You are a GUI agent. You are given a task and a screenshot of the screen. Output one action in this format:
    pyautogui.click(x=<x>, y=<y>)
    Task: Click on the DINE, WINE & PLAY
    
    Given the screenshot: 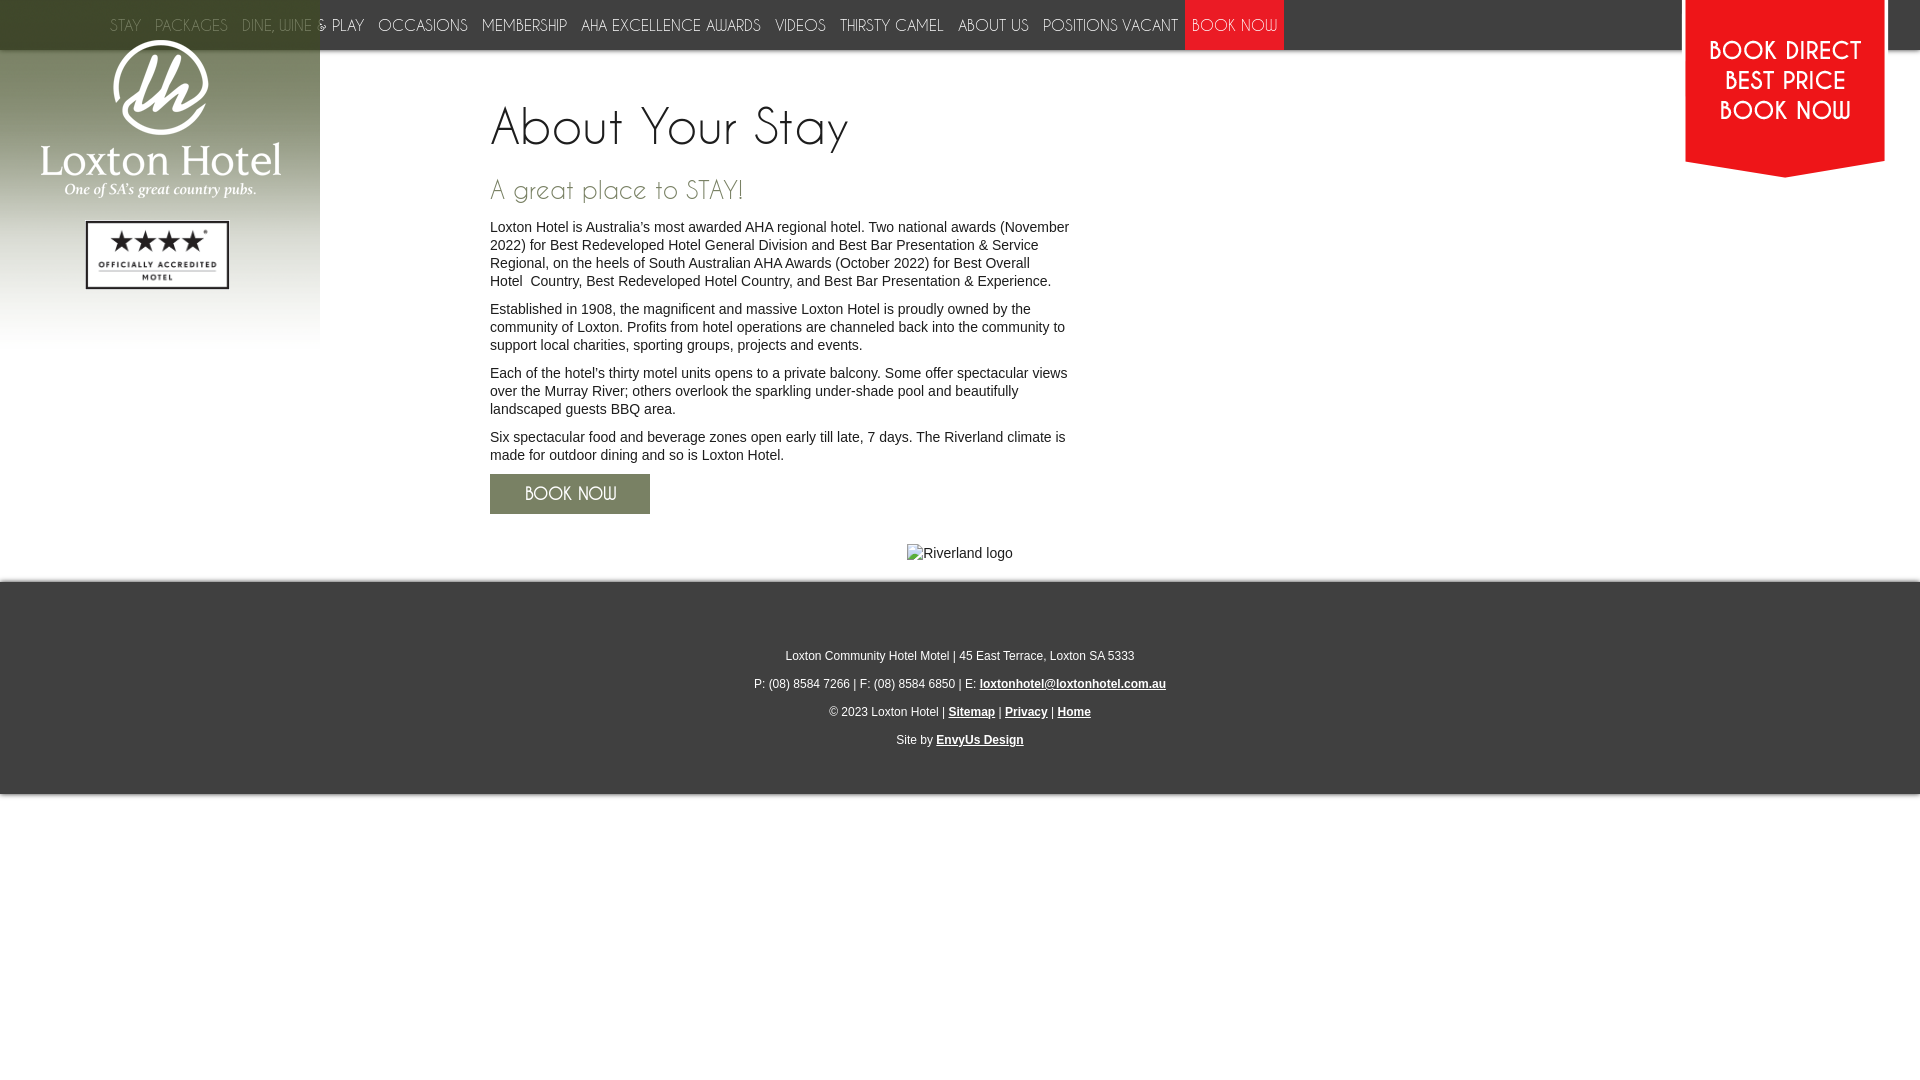 What is the action you would take?
    pyautogui.click(x=300, y=25)
    